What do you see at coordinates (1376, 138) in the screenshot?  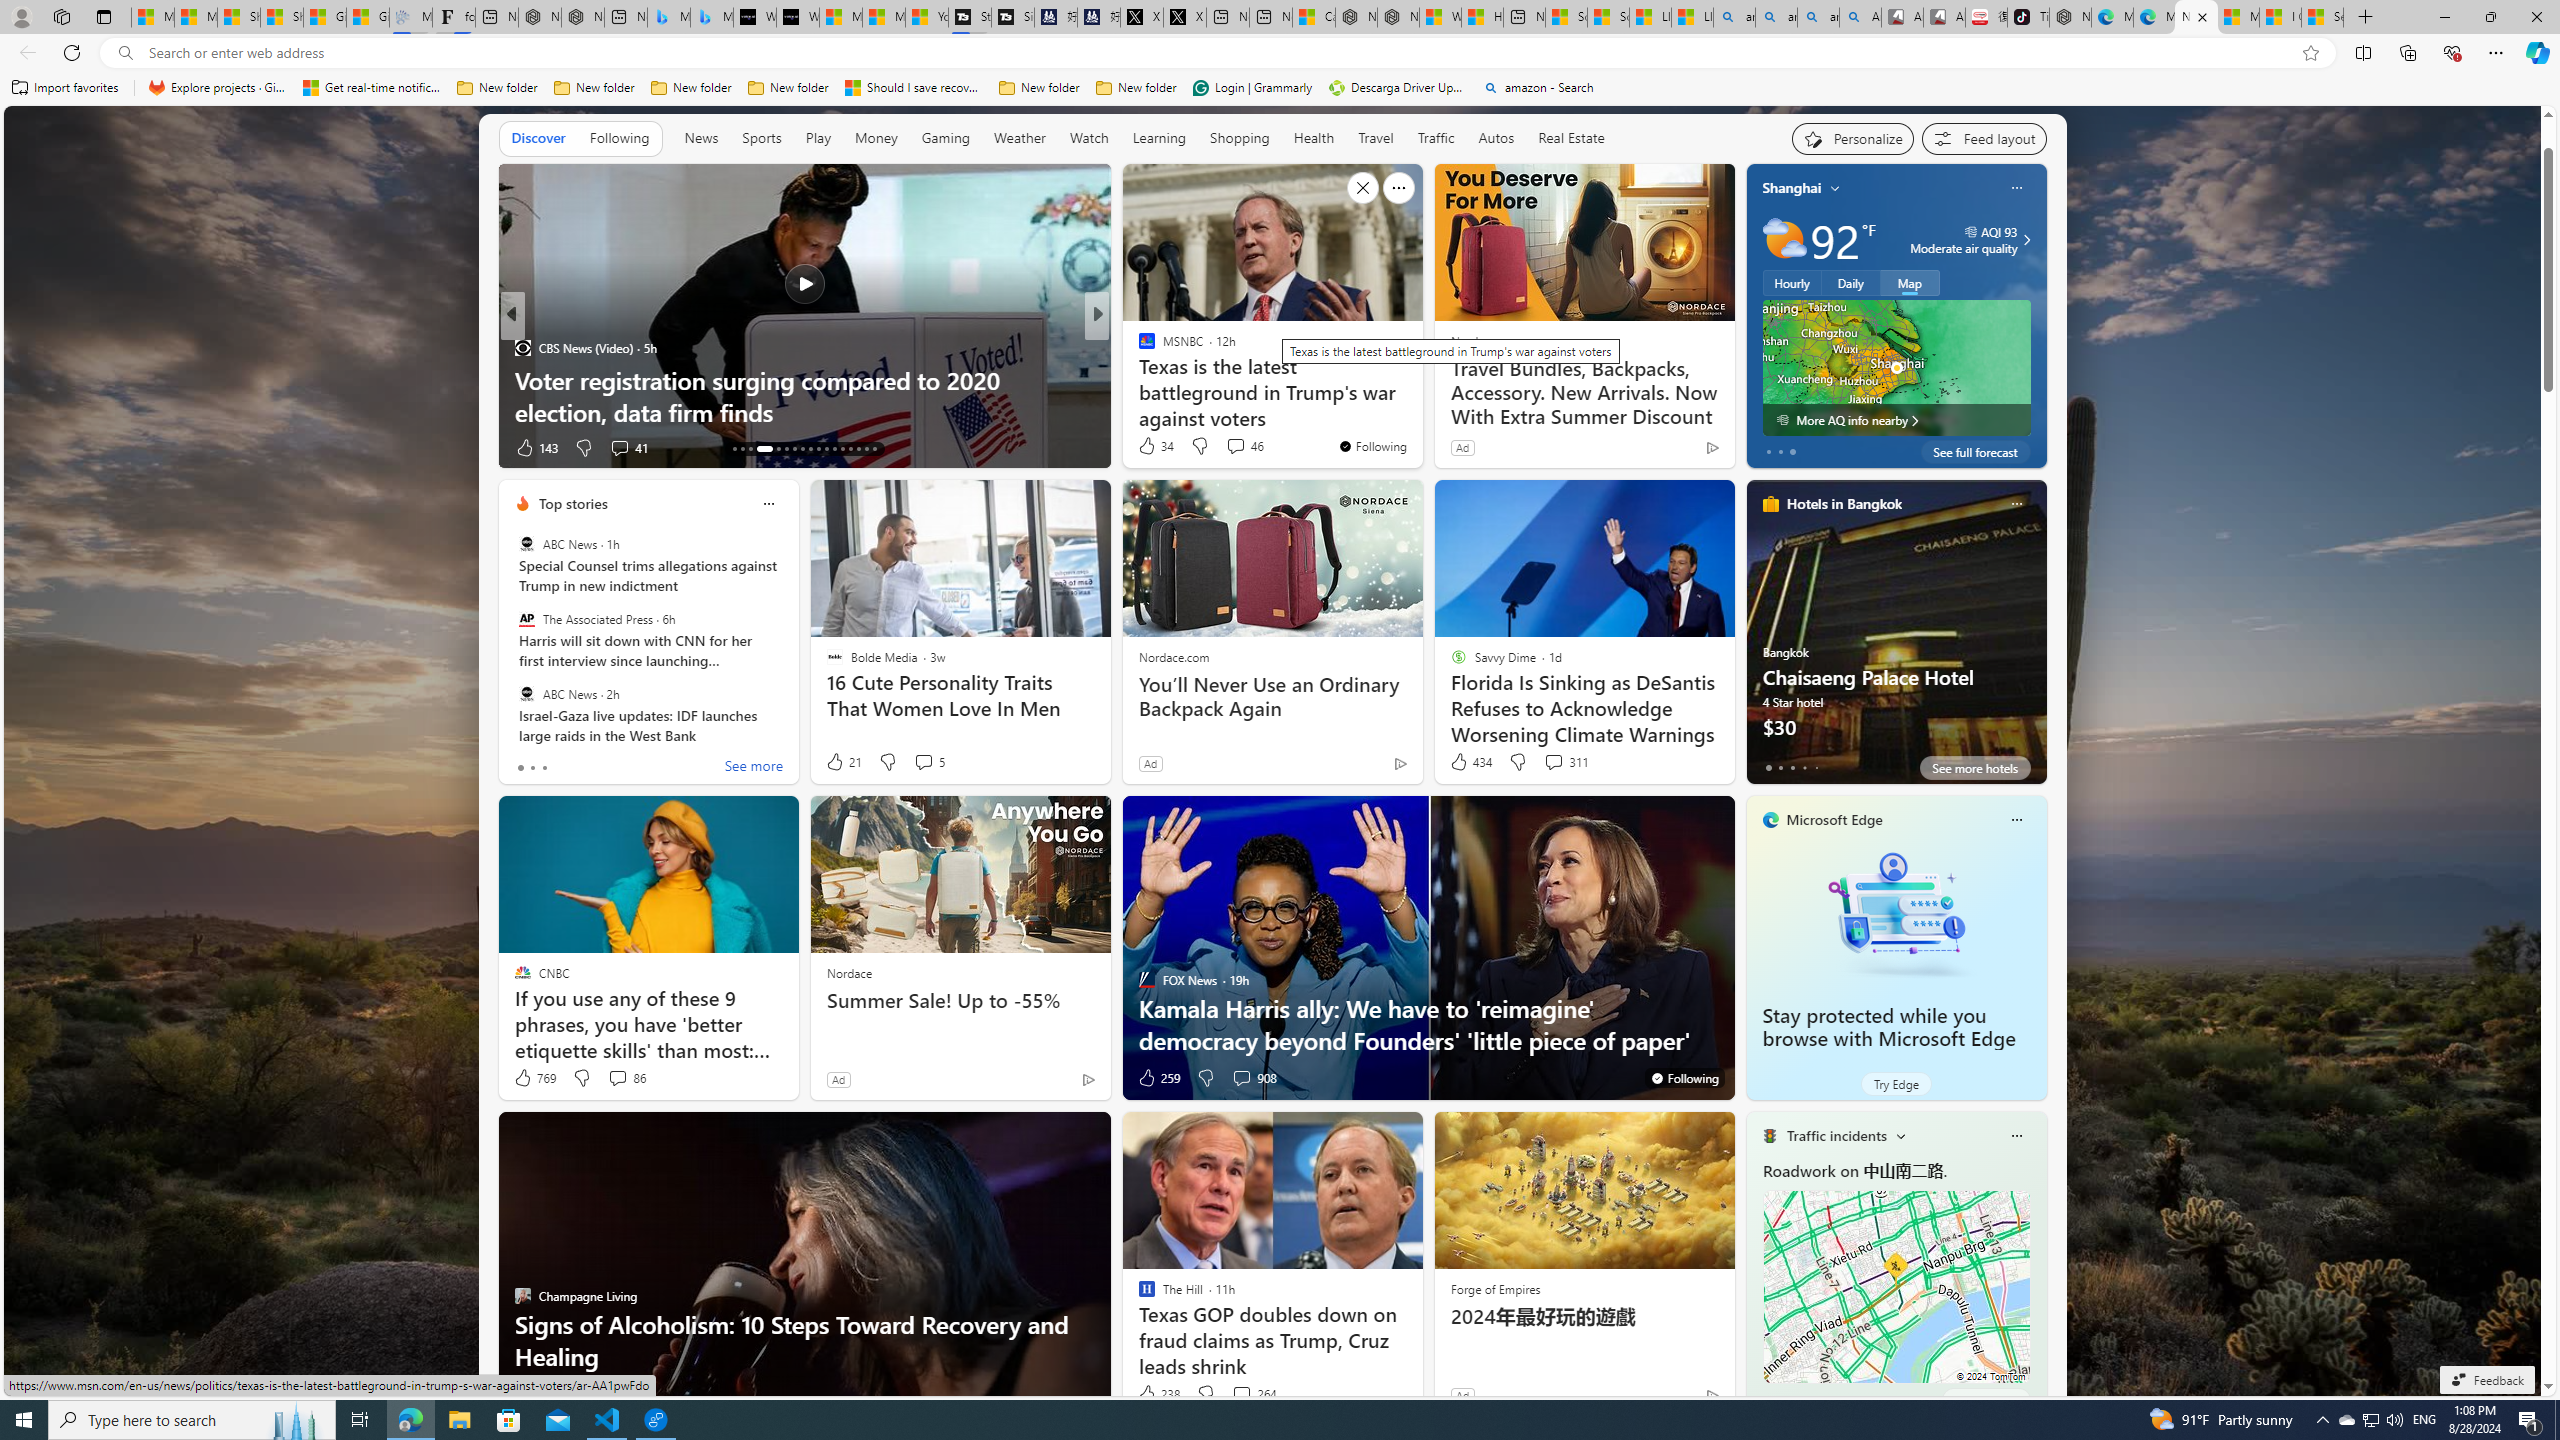 I see `Travel` at bounding box center [1376, 138].